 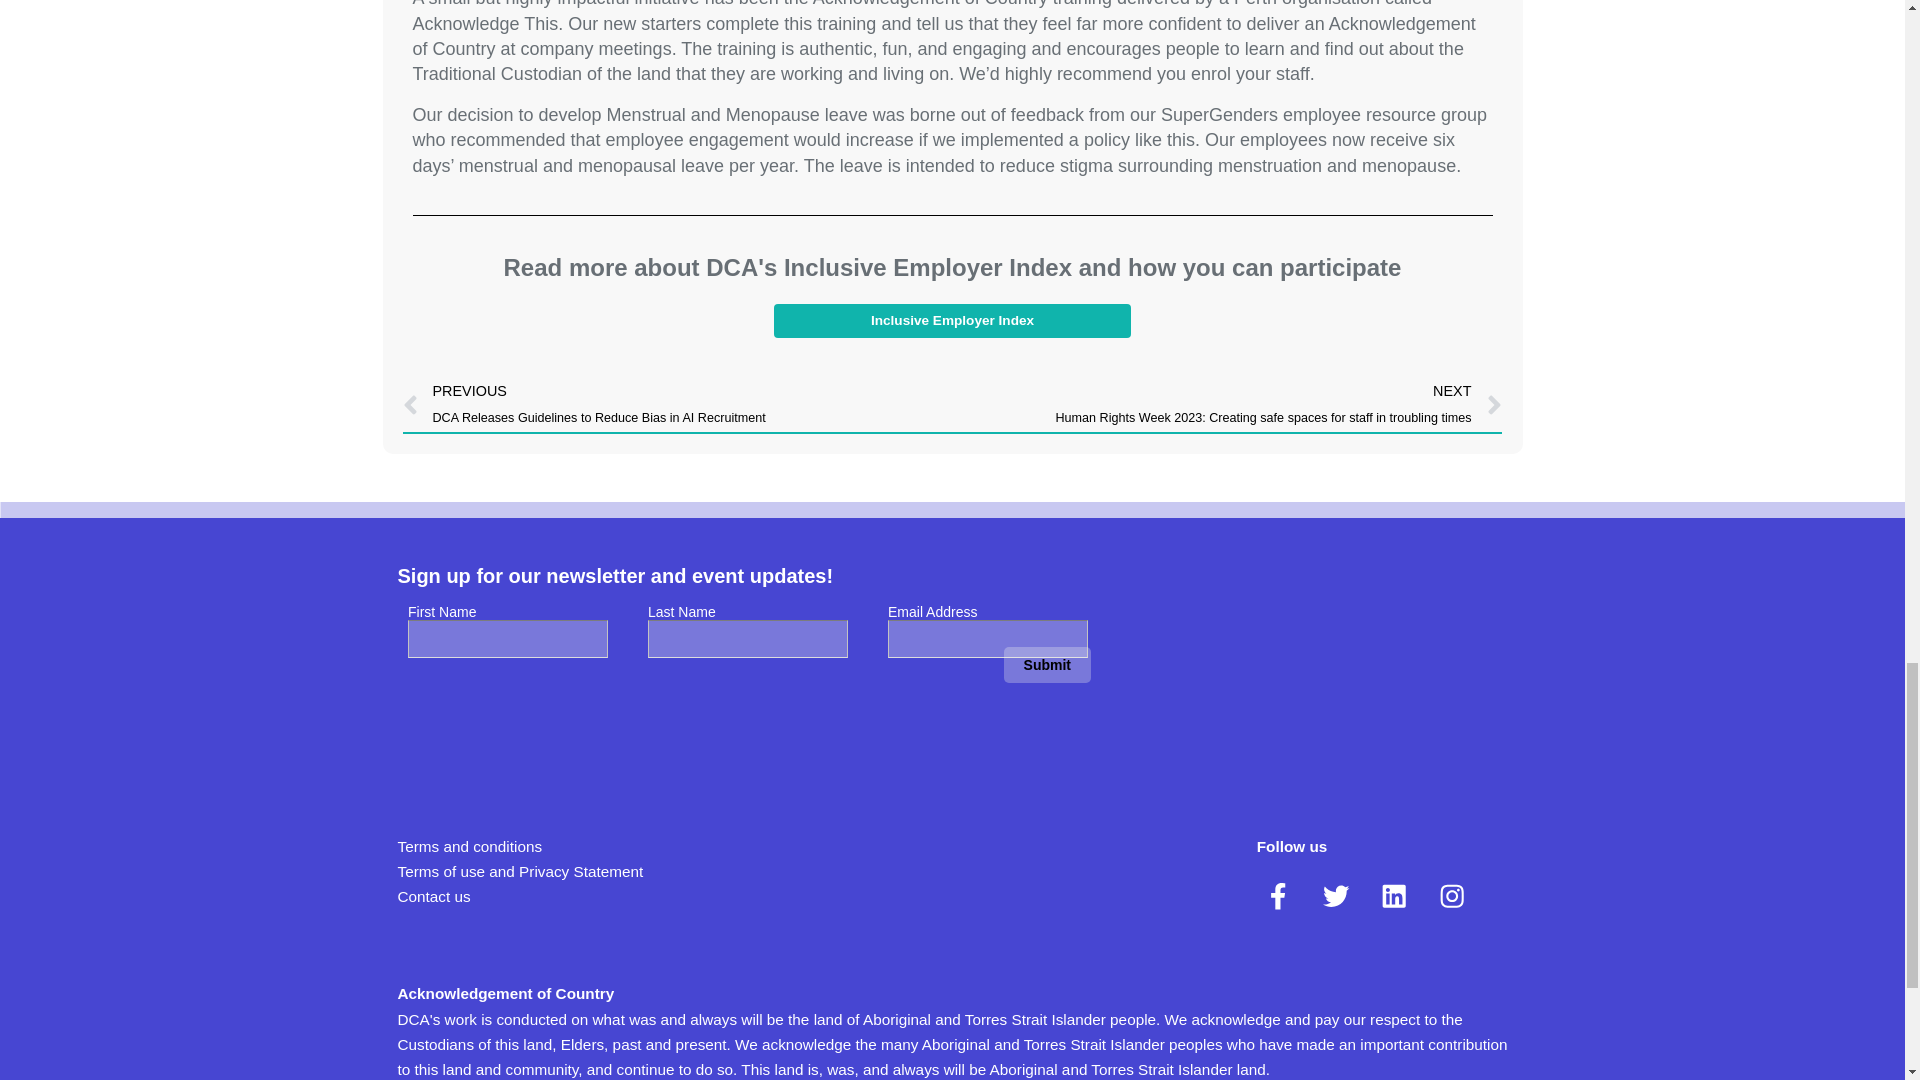 What do you see at coordinates (1451, 896) in the screenshot?
I see `Instagram` at bounding box center [1451, 896].